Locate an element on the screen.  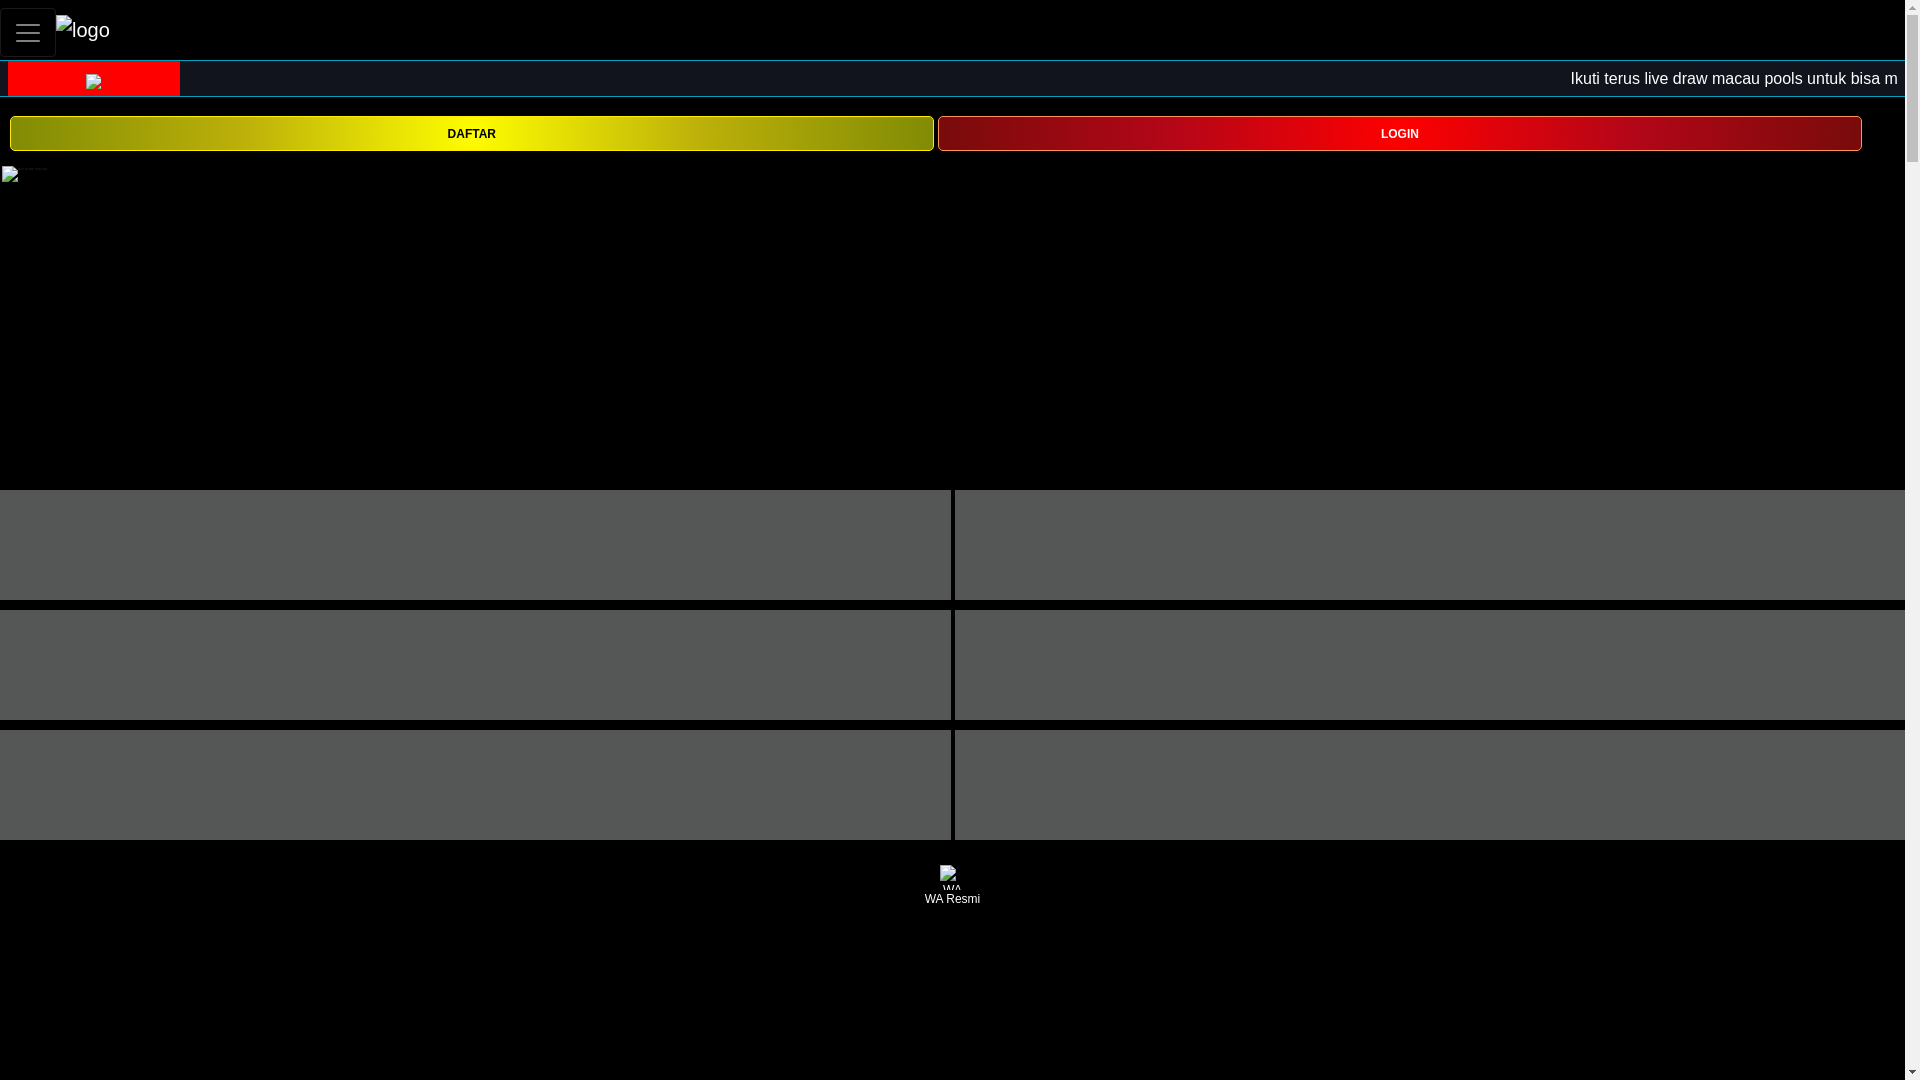
LOGIN is located at coordinates (1400, 132).